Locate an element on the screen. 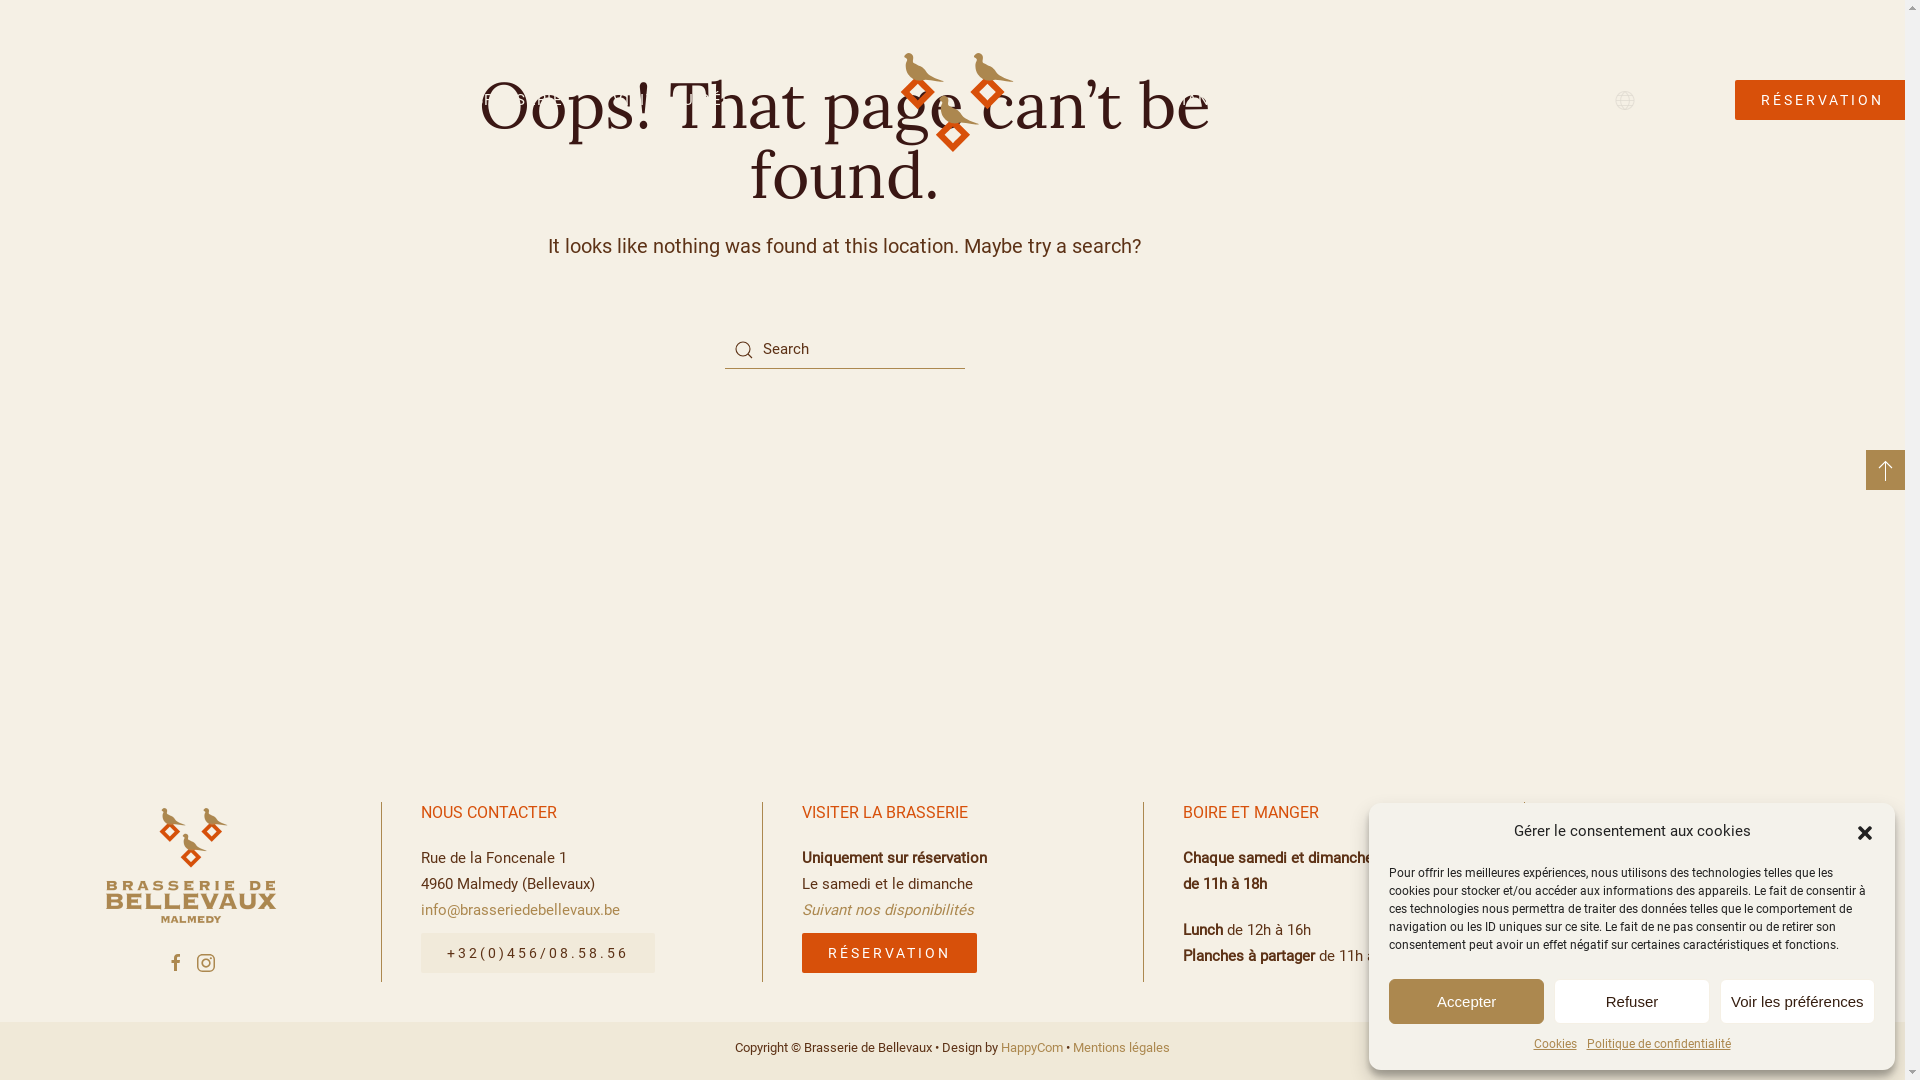 The height and width of the screenshot is (1080, 1920). Micro-Brasserie is located at coordinates (1714, 817).